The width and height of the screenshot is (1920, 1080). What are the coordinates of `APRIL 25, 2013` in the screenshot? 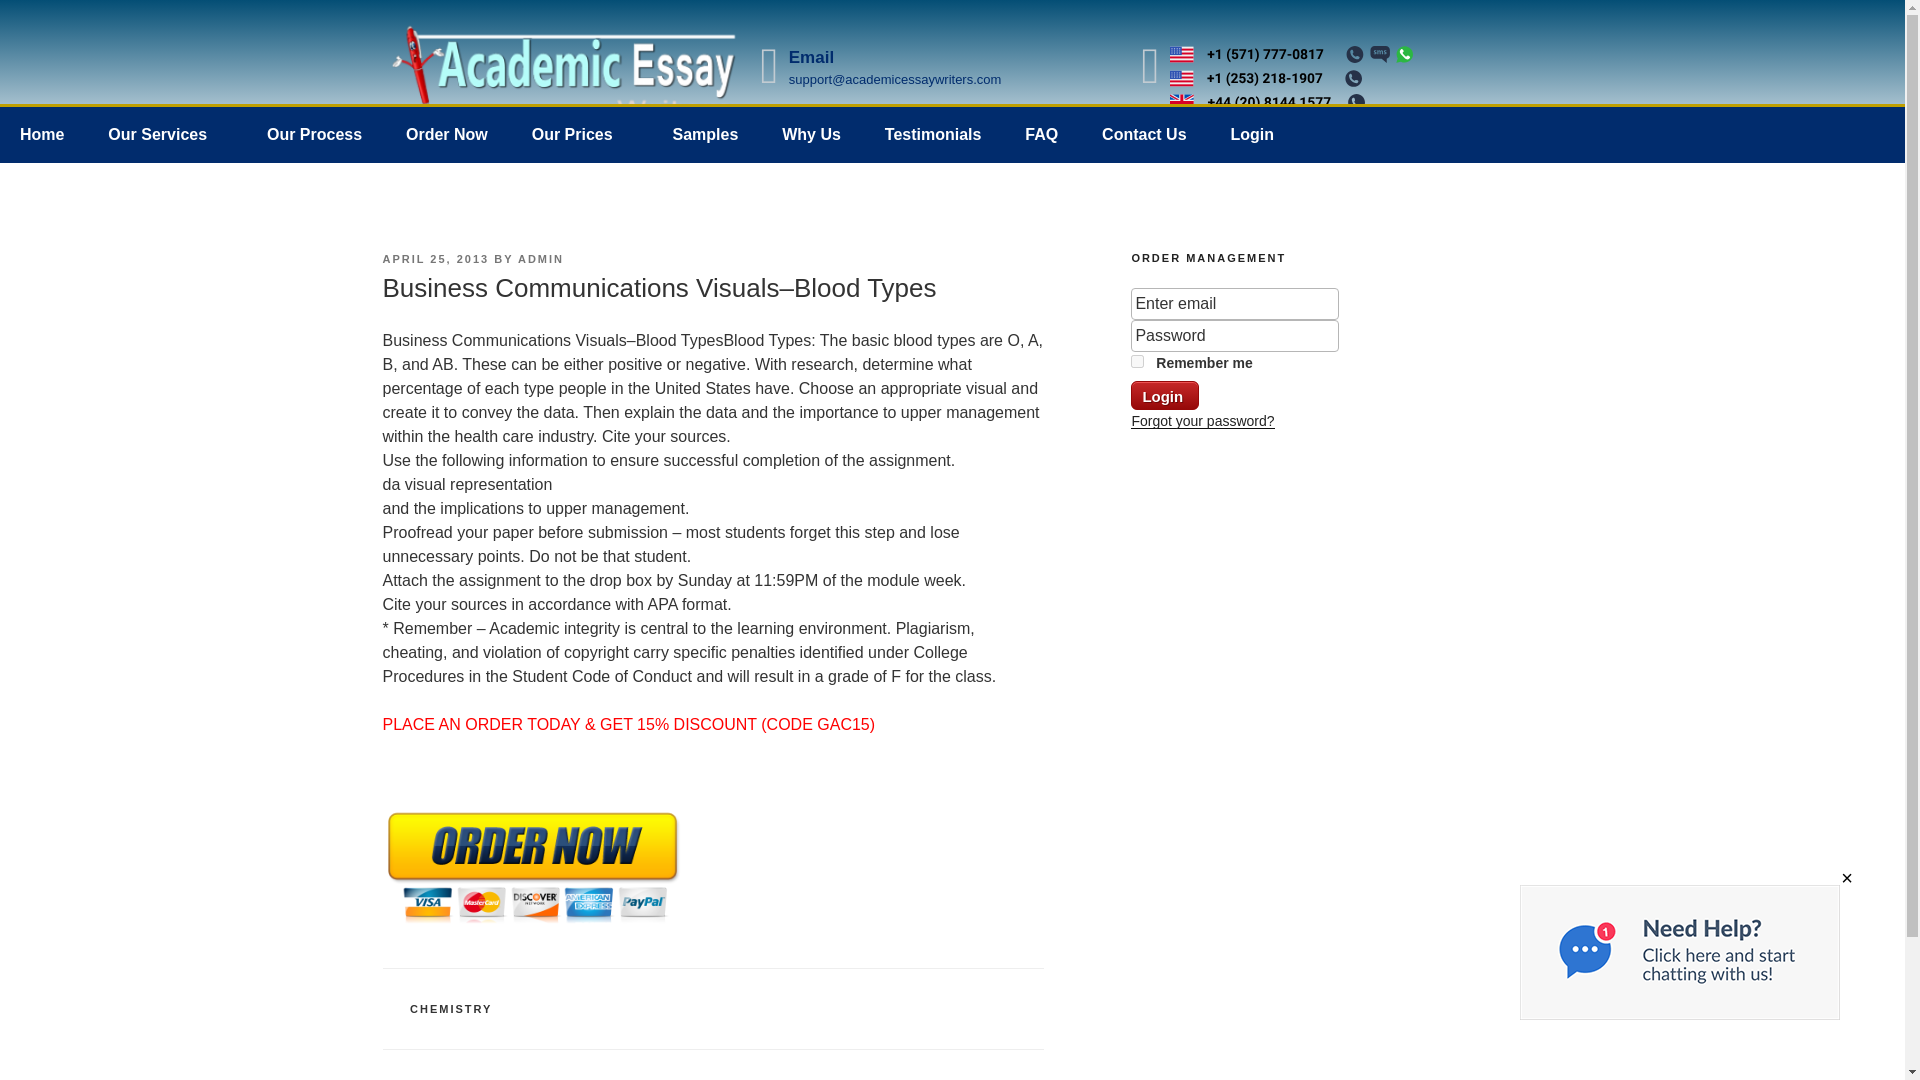 It's located at (436, 258).